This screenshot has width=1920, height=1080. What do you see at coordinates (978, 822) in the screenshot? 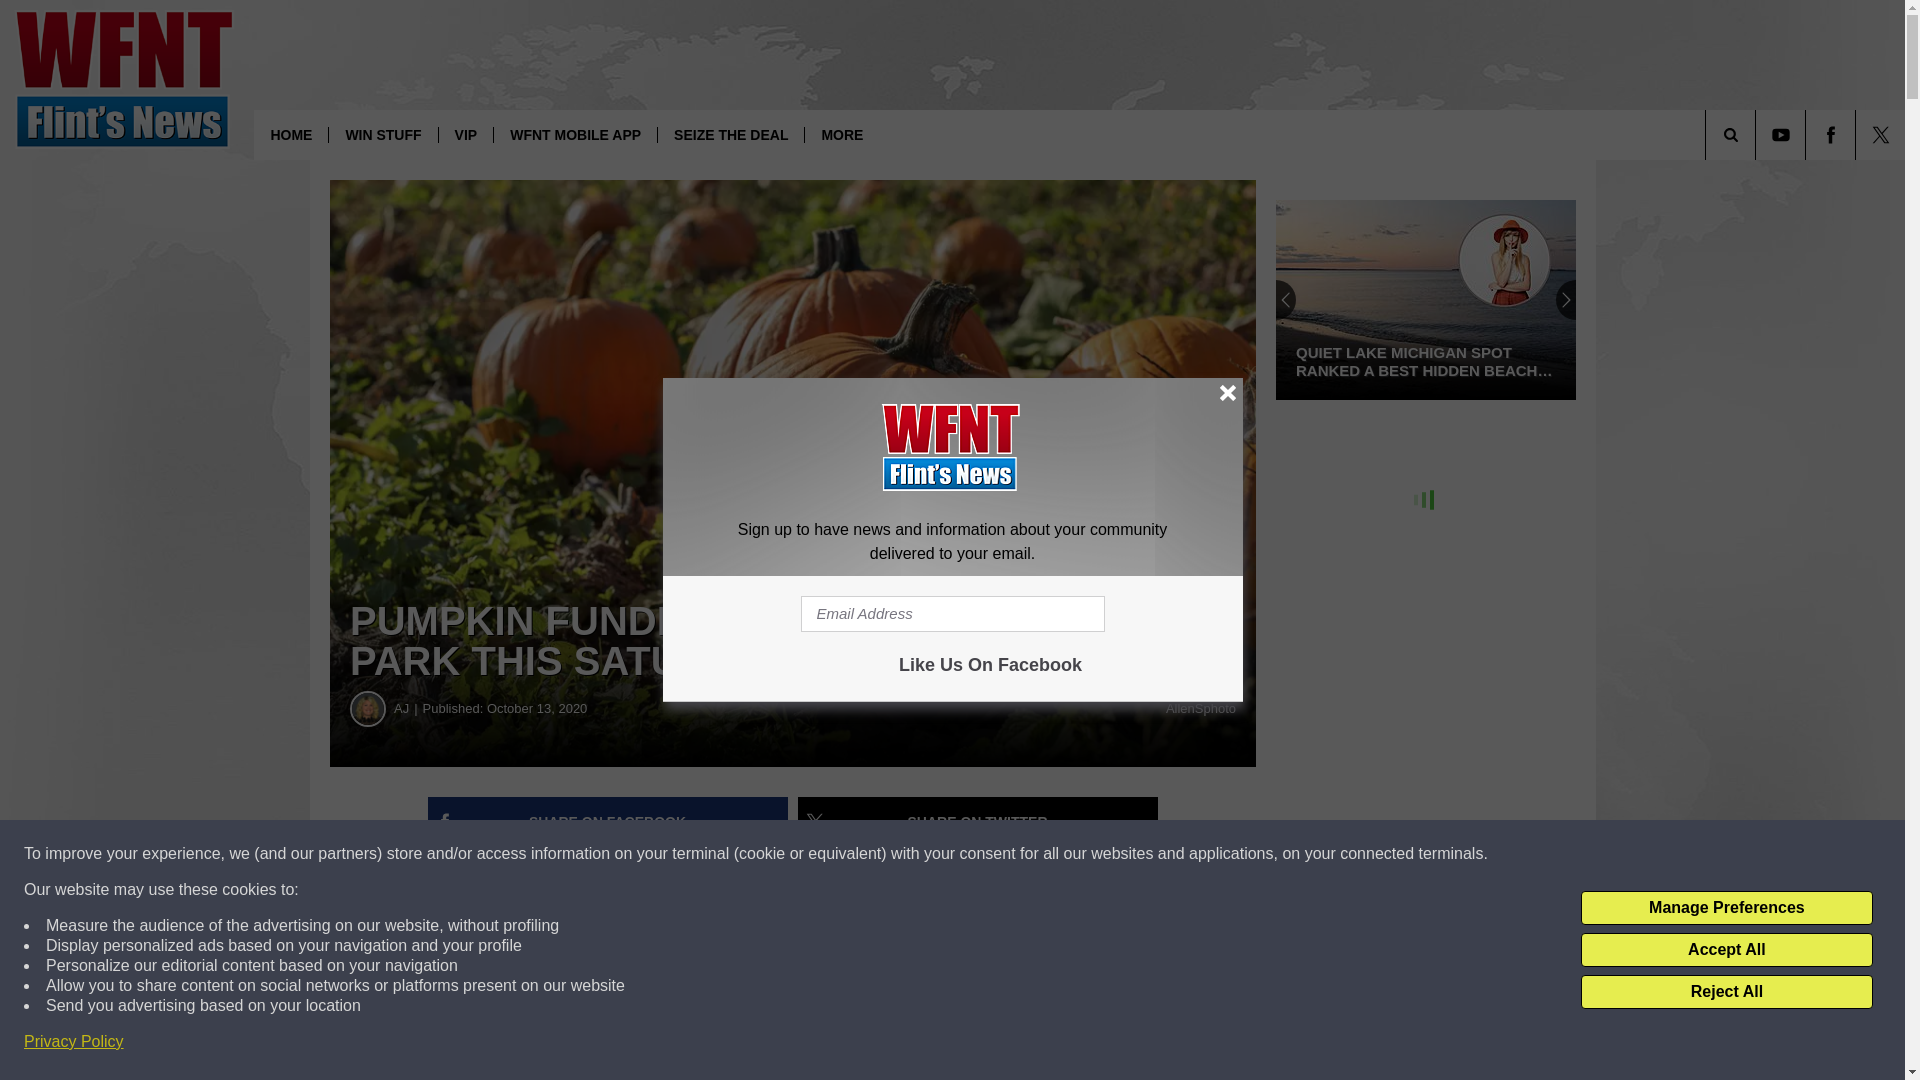
I see `Share on Twitter` at bounding box center [978, 822].